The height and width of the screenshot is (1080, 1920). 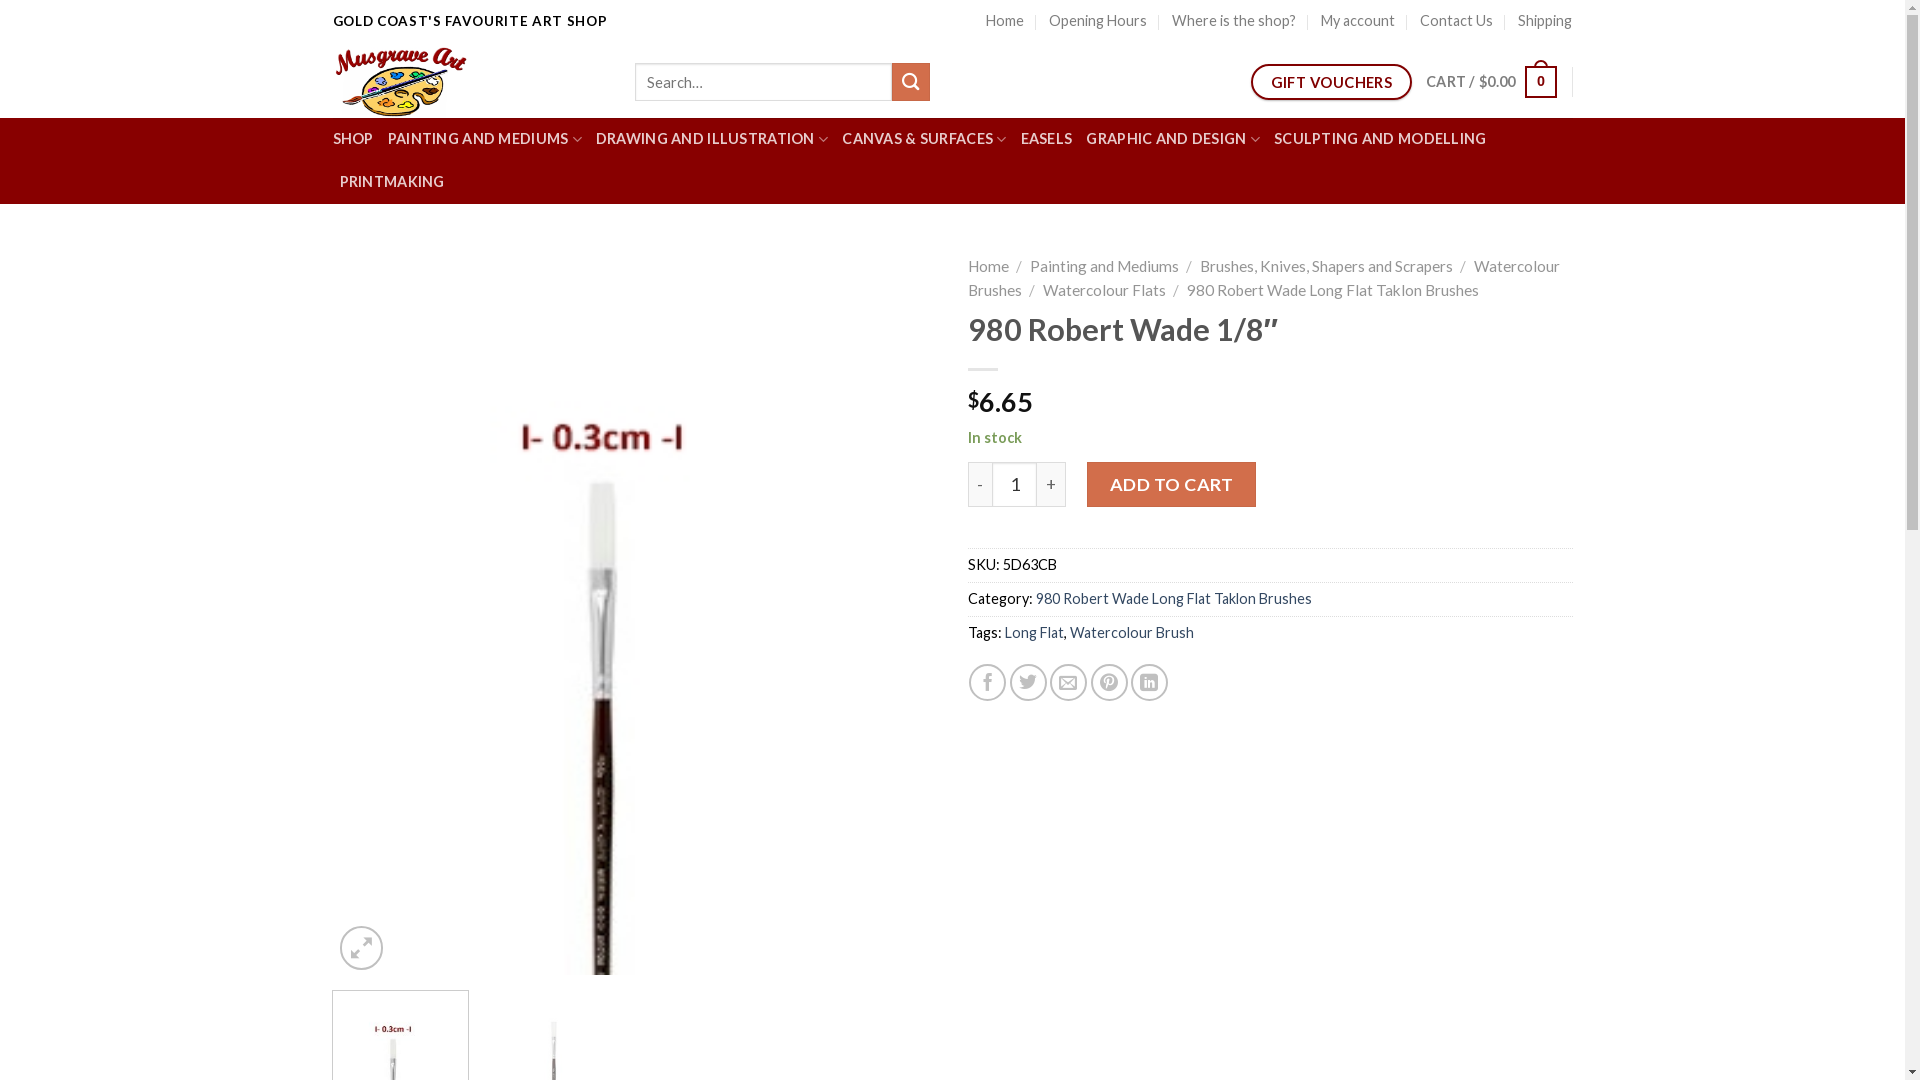 I want to click on 980 Robert Wade Long Flat Taklon Brushes, so click(x=1333, y=290).